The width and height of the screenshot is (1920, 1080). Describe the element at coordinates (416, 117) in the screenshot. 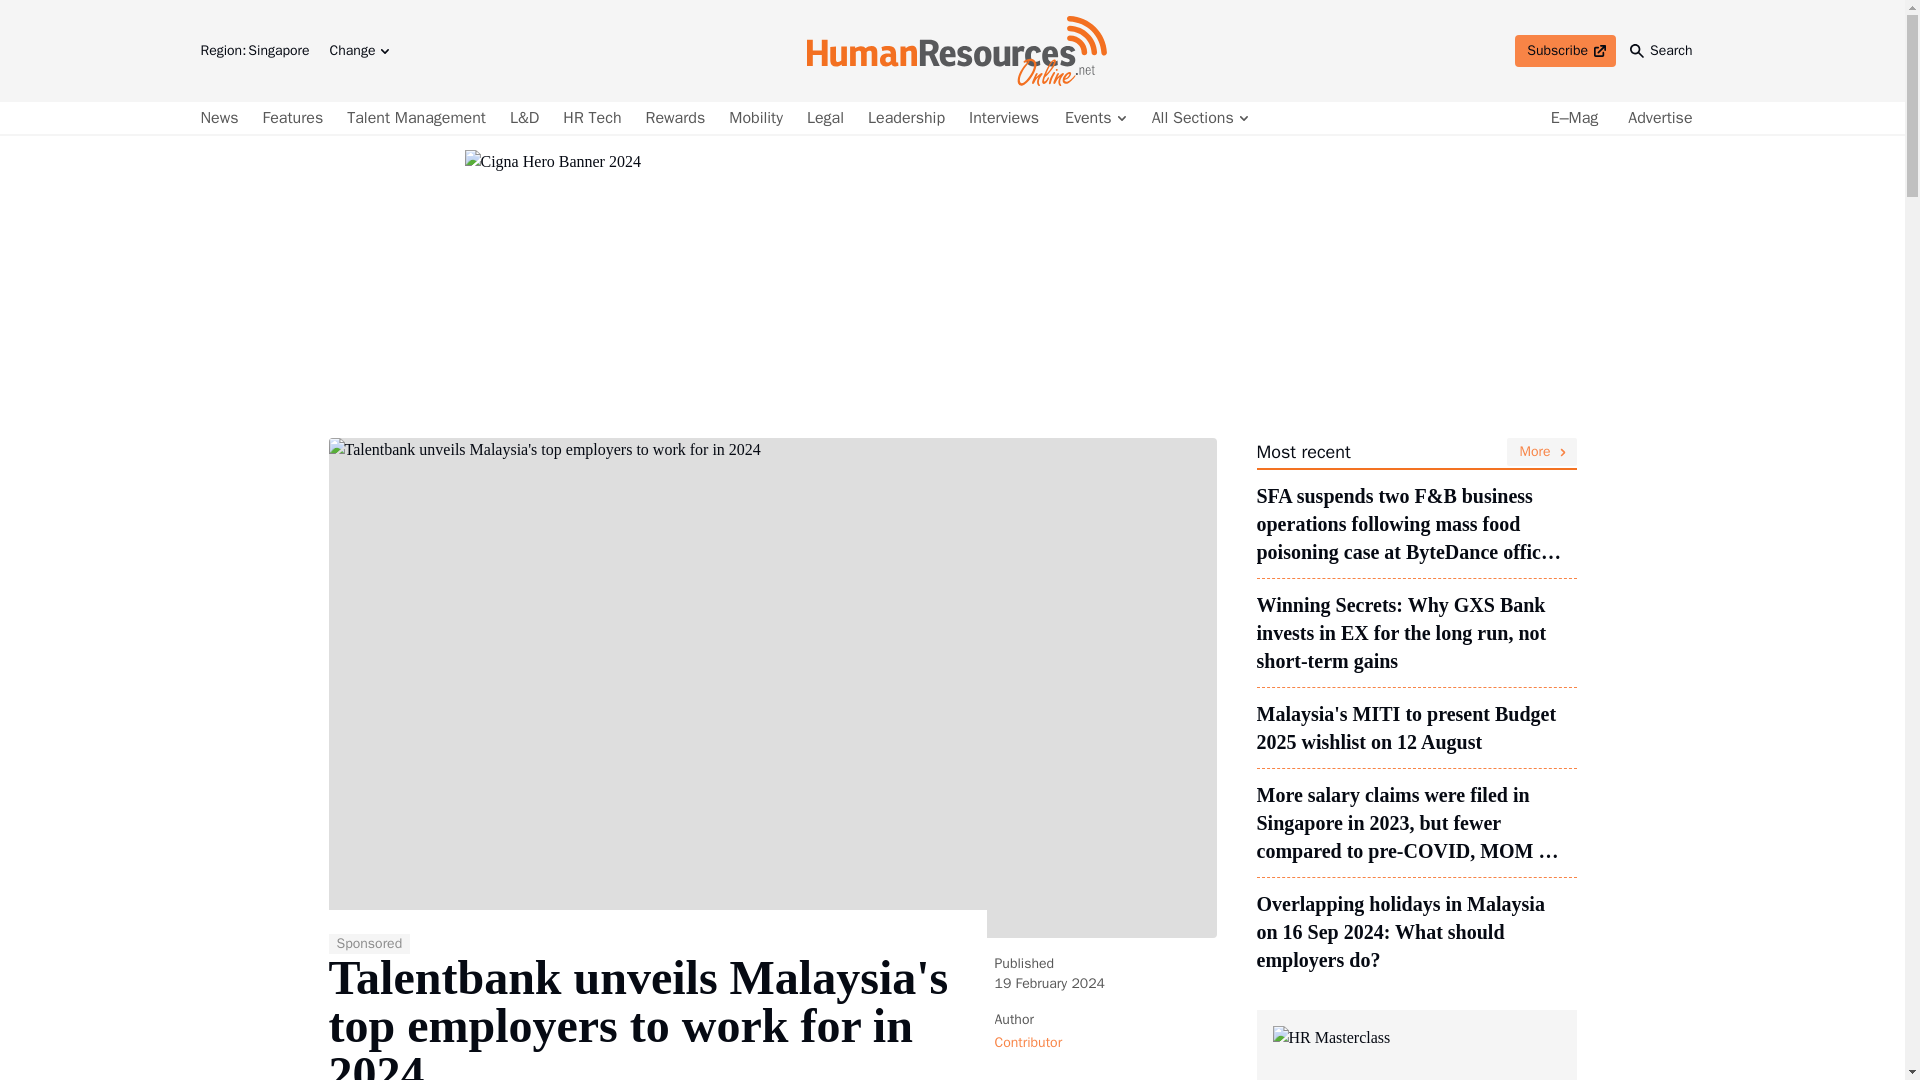

I see `Talent Management` at that location.